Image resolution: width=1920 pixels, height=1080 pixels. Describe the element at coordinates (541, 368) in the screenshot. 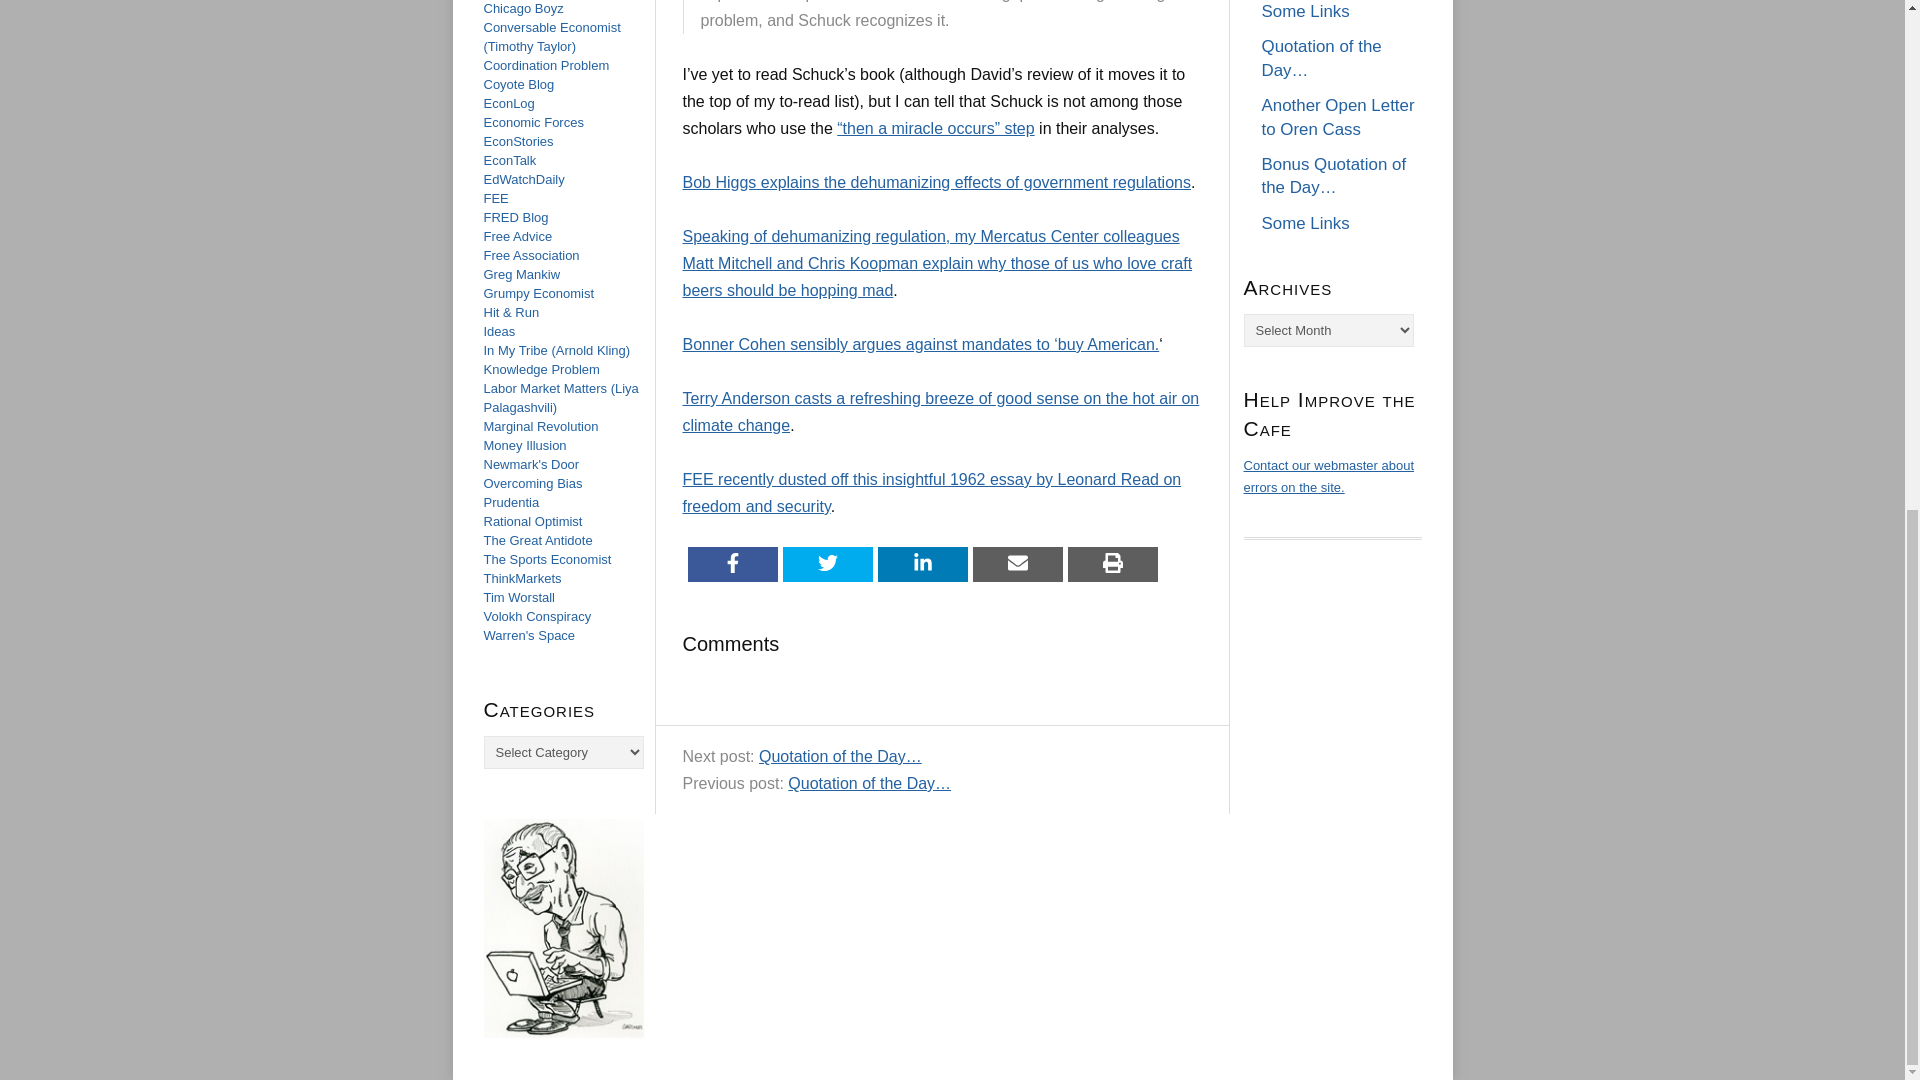

I see `Knowledge Problem` at that location.